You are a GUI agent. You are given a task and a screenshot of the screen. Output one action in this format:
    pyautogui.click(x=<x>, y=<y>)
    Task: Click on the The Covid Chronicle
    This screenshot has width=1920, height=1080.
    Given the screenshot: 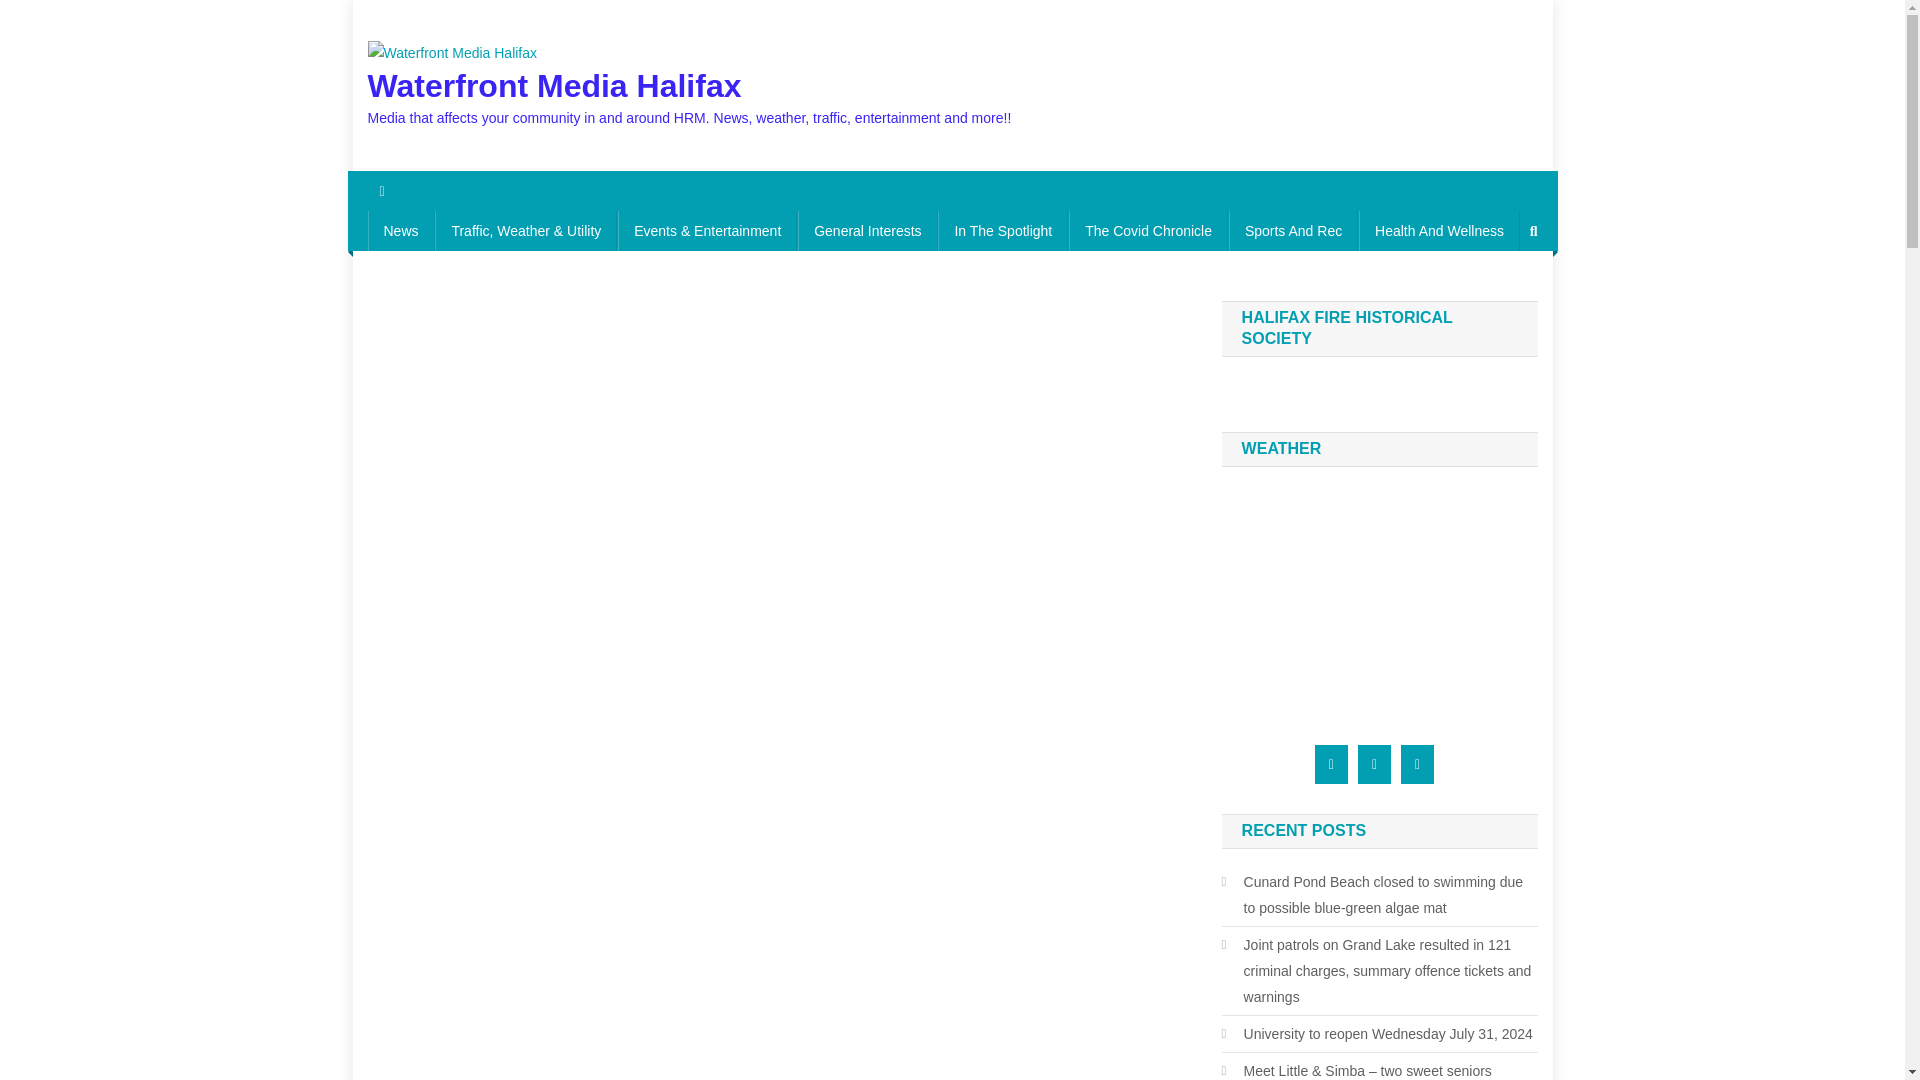 What is the action you would take?
    pyautogui.click(x=1148, y=230)
    